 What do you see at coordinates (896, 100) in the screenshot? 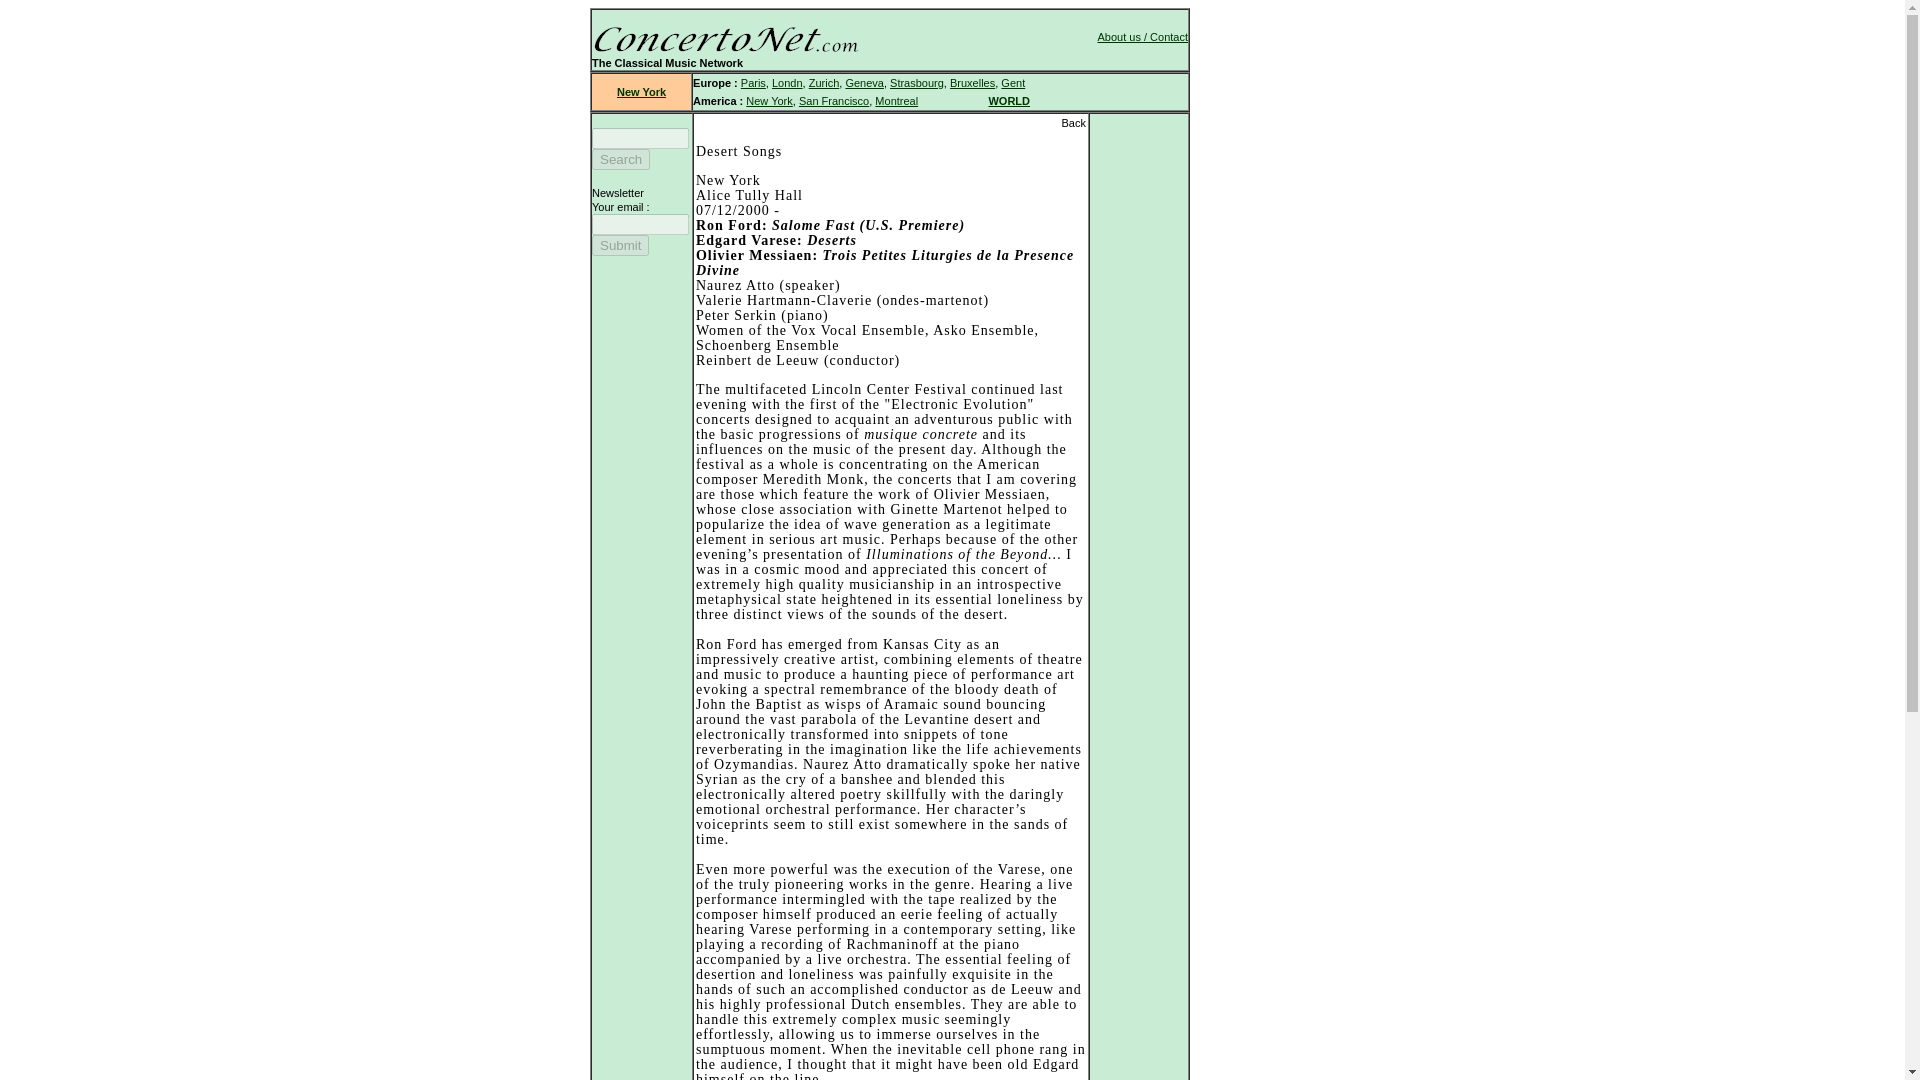
I see `Montreal` at bounding box center [896, 100].